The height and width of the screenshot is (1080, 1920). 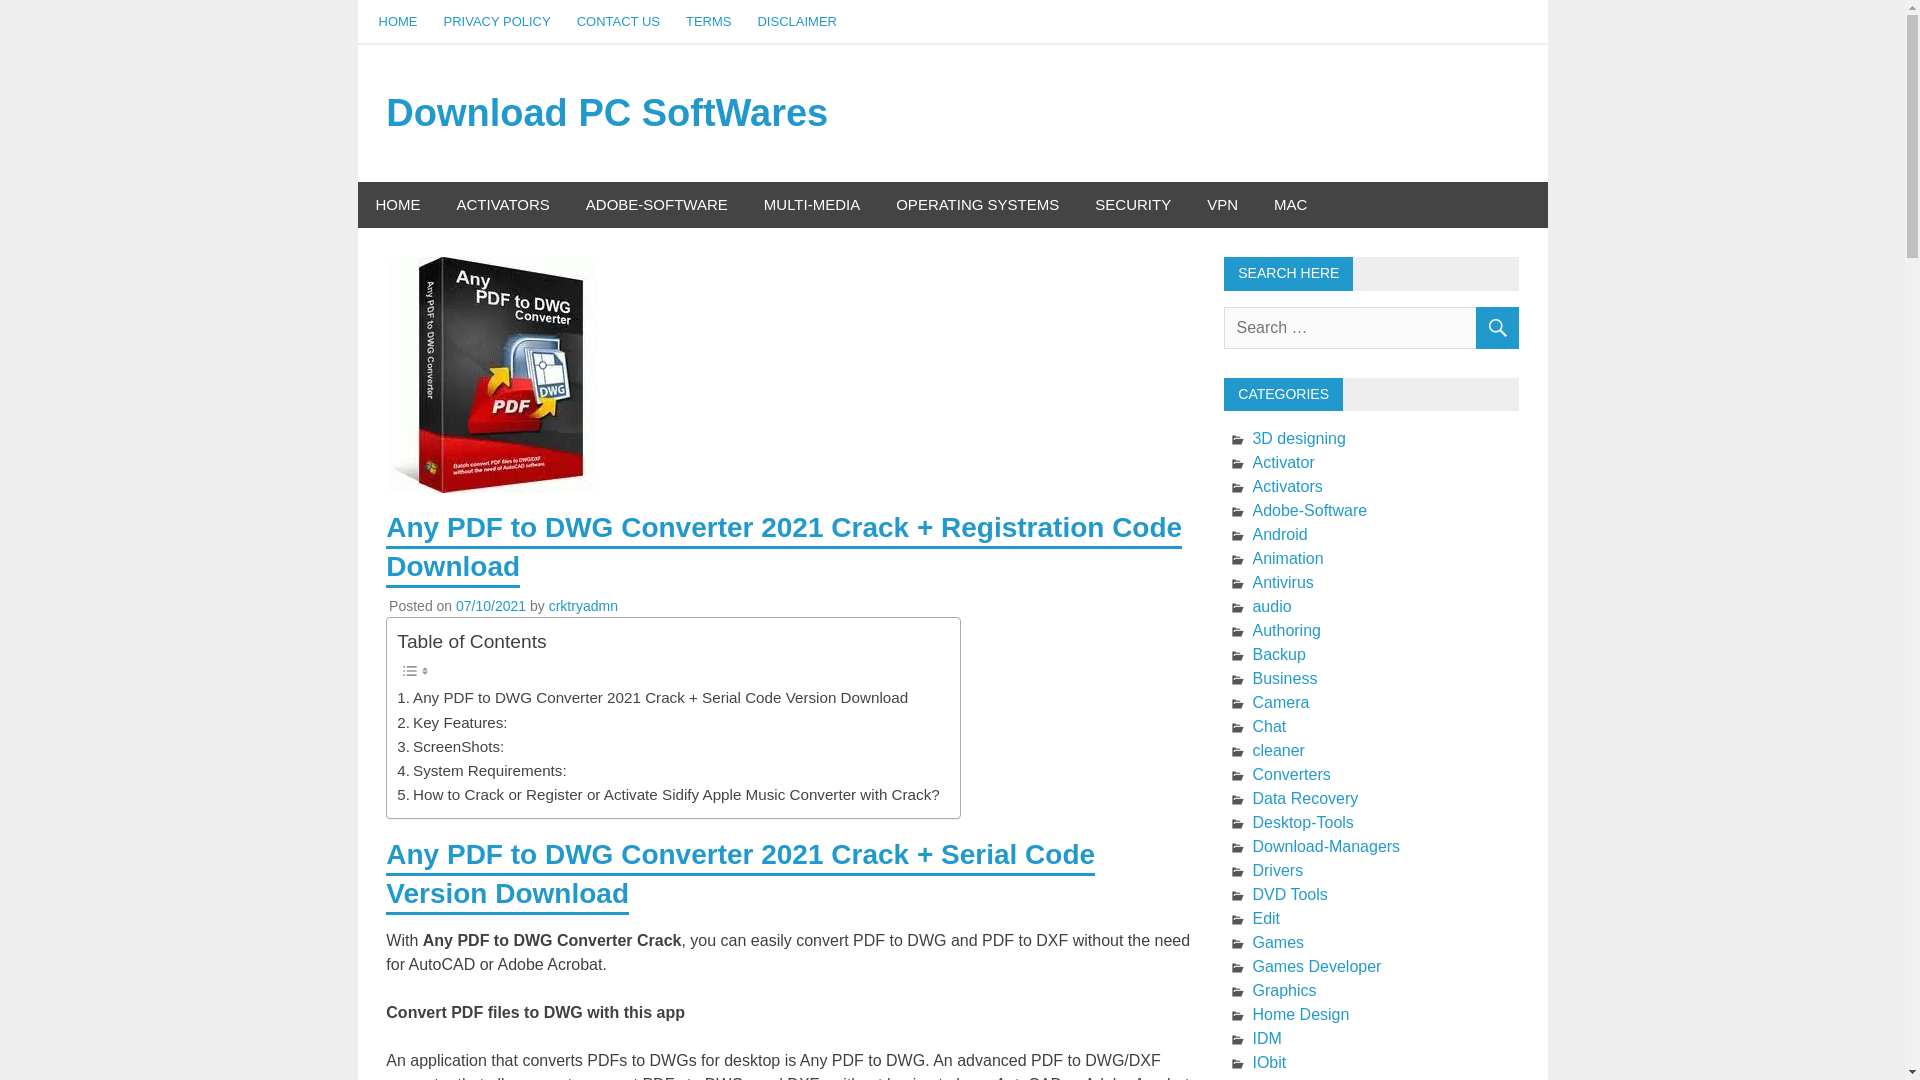 What do you see at coordinates (796, 22) in the screenshot?
I see `DISCLAIMER` at bounding box center [796, 22].